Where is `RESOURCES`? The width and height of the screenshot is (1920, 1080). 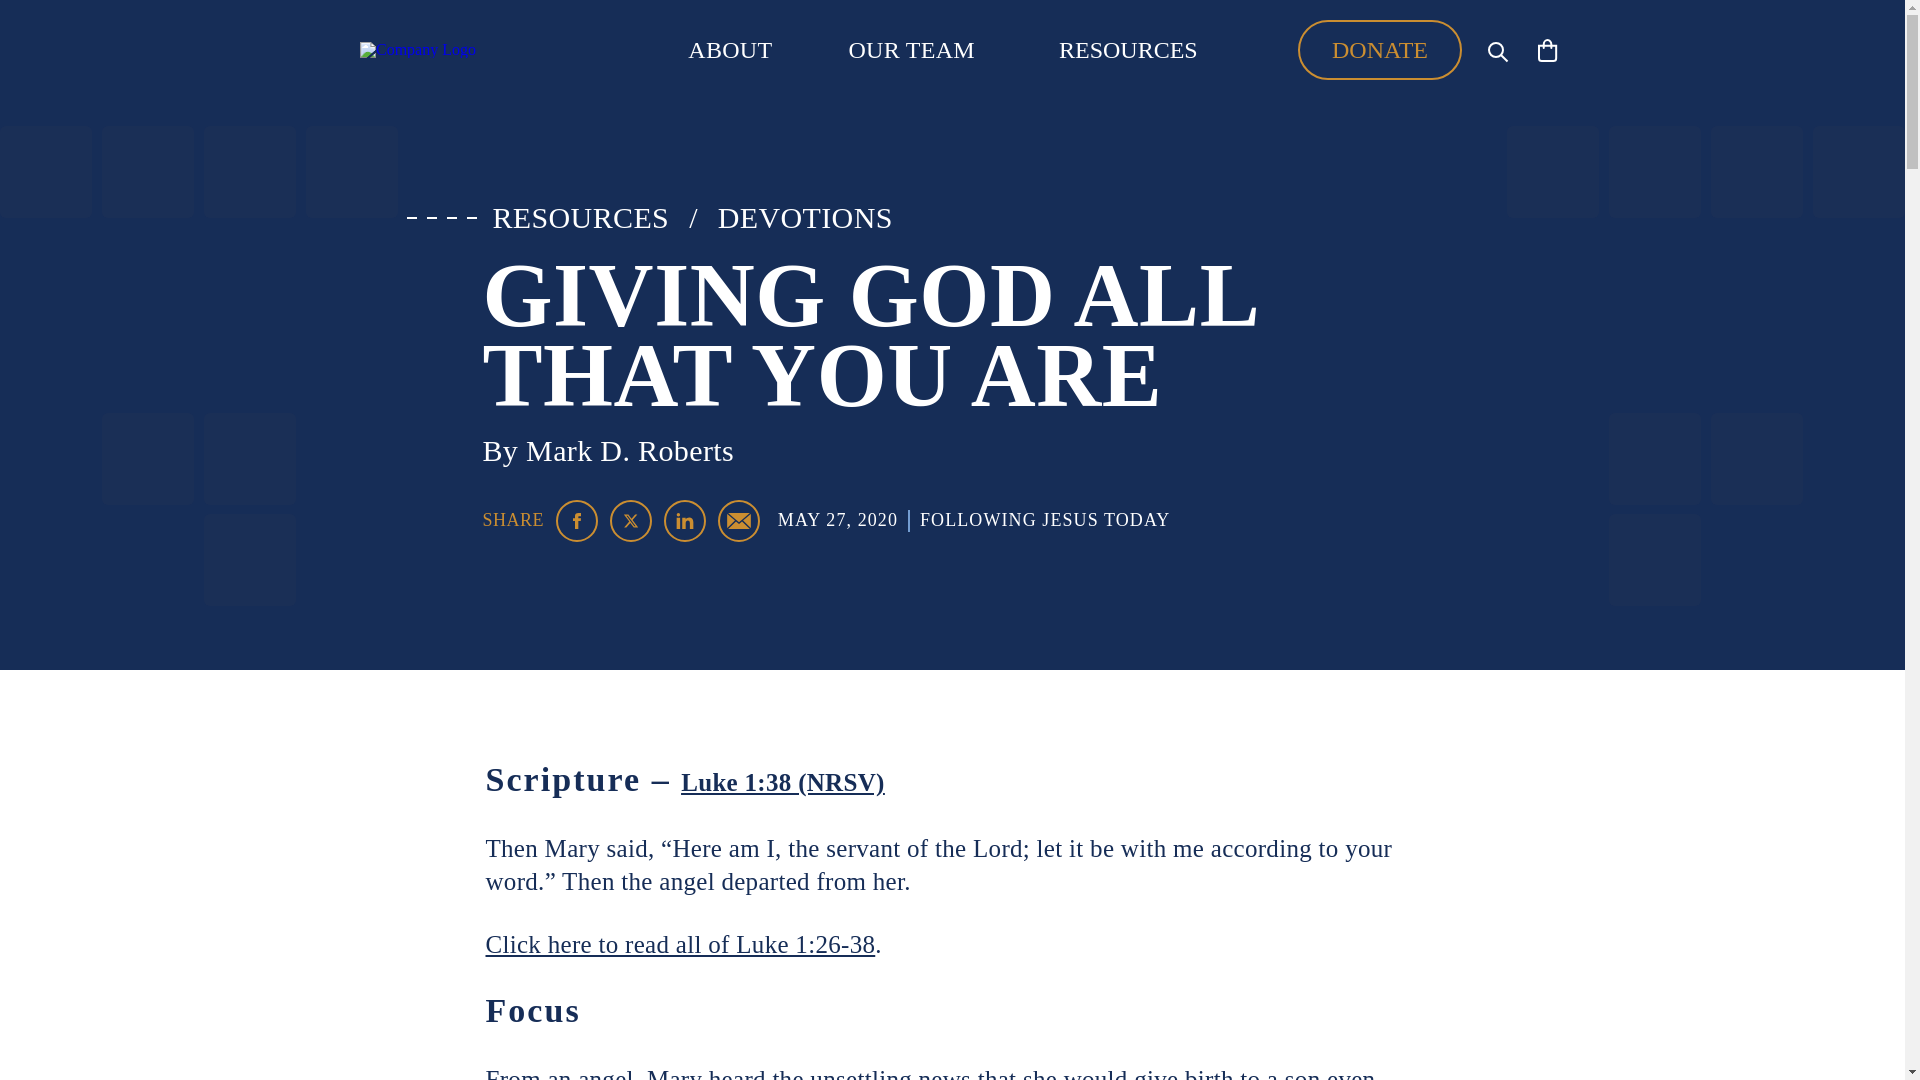
RESOURCES is located at coordinates (1128, 50).